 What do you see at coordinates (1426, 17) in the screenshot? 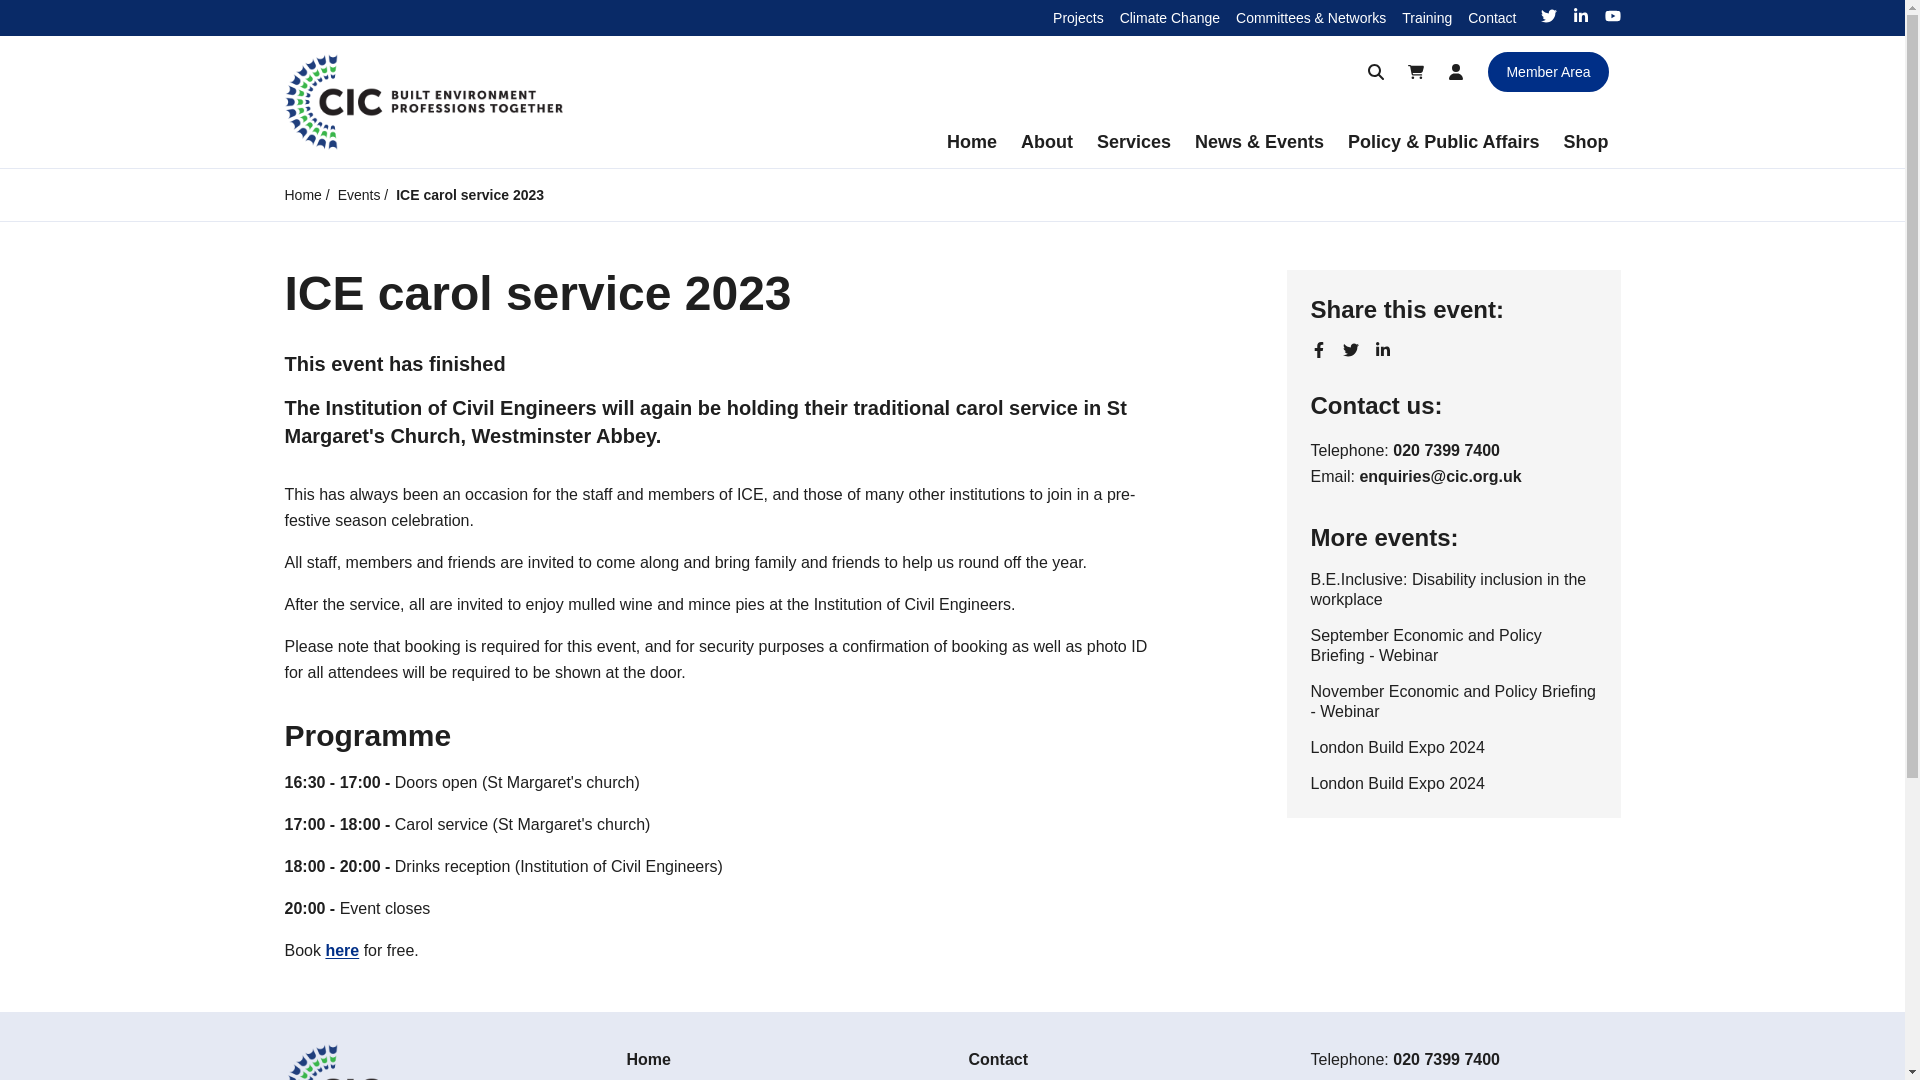
I see `Training` at bounding box center [1426, 17].